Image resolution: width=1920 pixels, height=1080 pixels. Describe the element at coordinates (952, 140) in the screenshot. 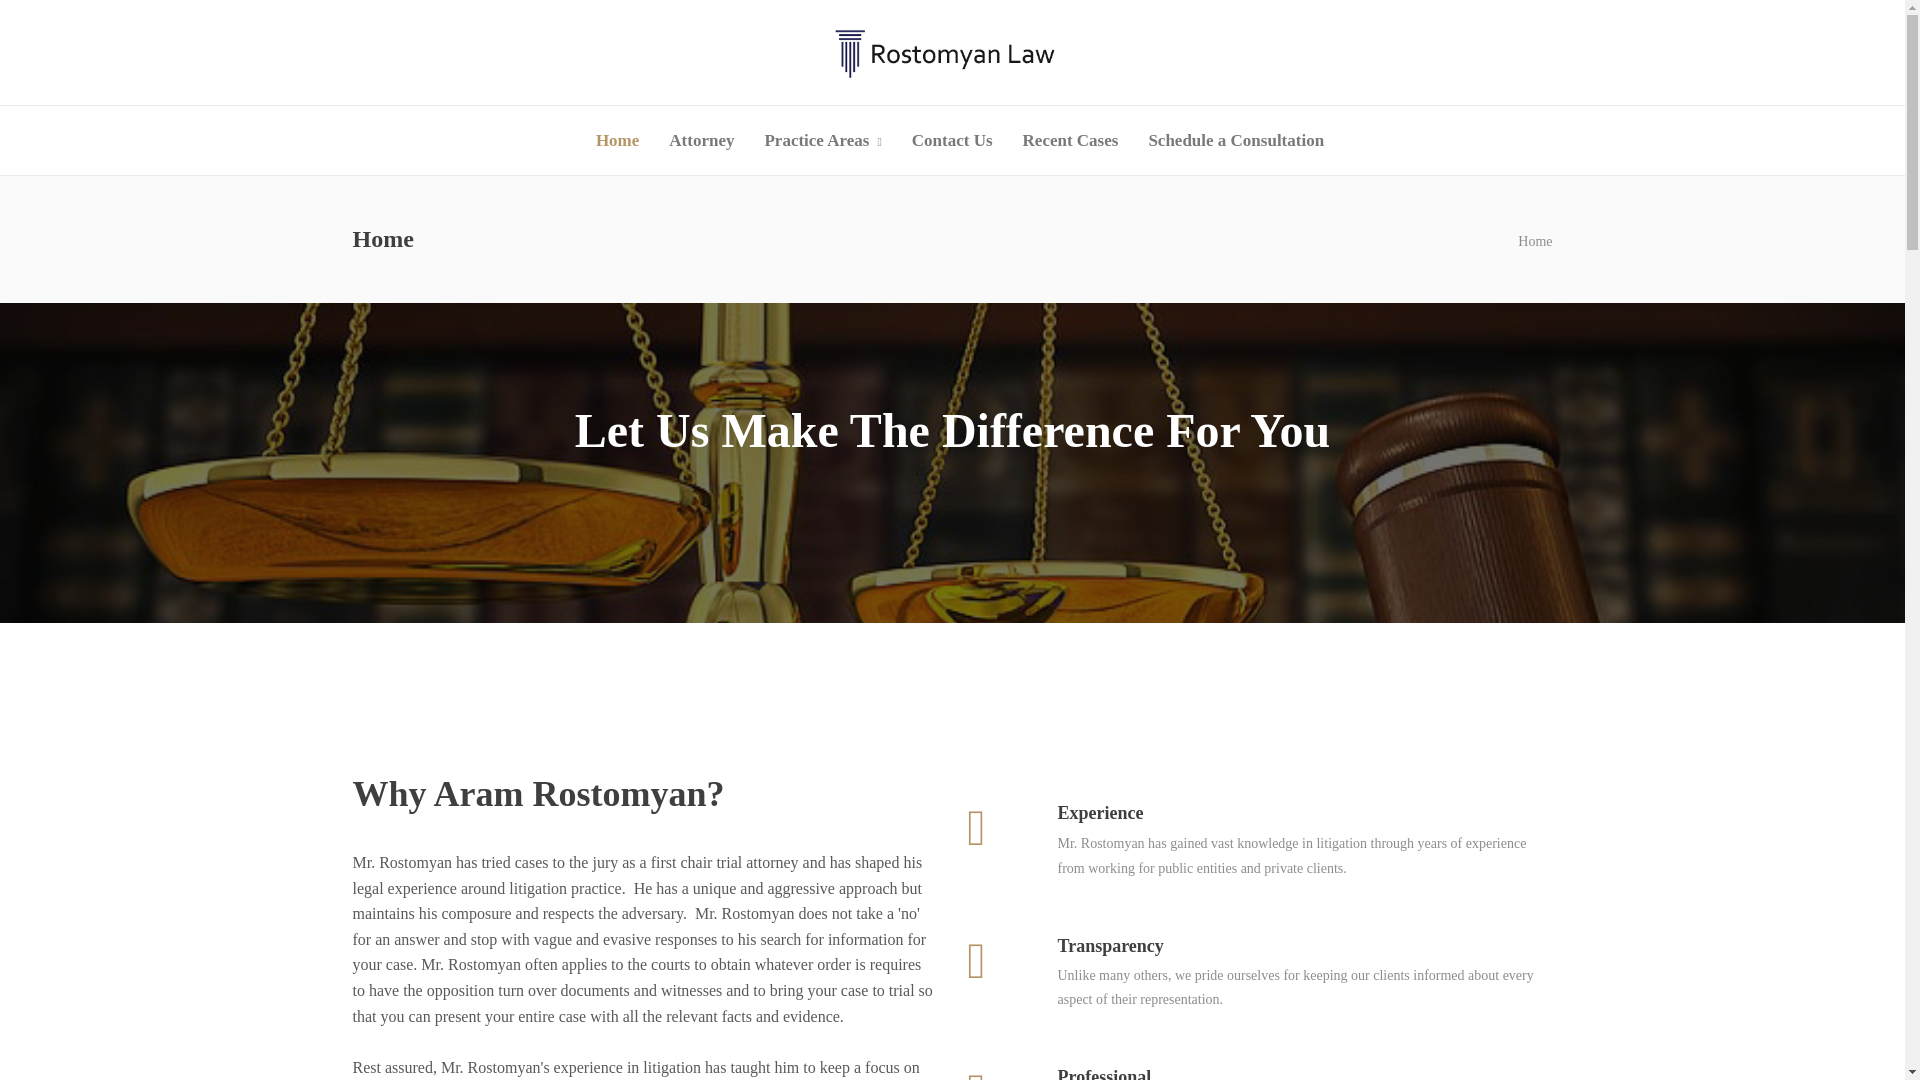

I see `Contact Us` at that location.